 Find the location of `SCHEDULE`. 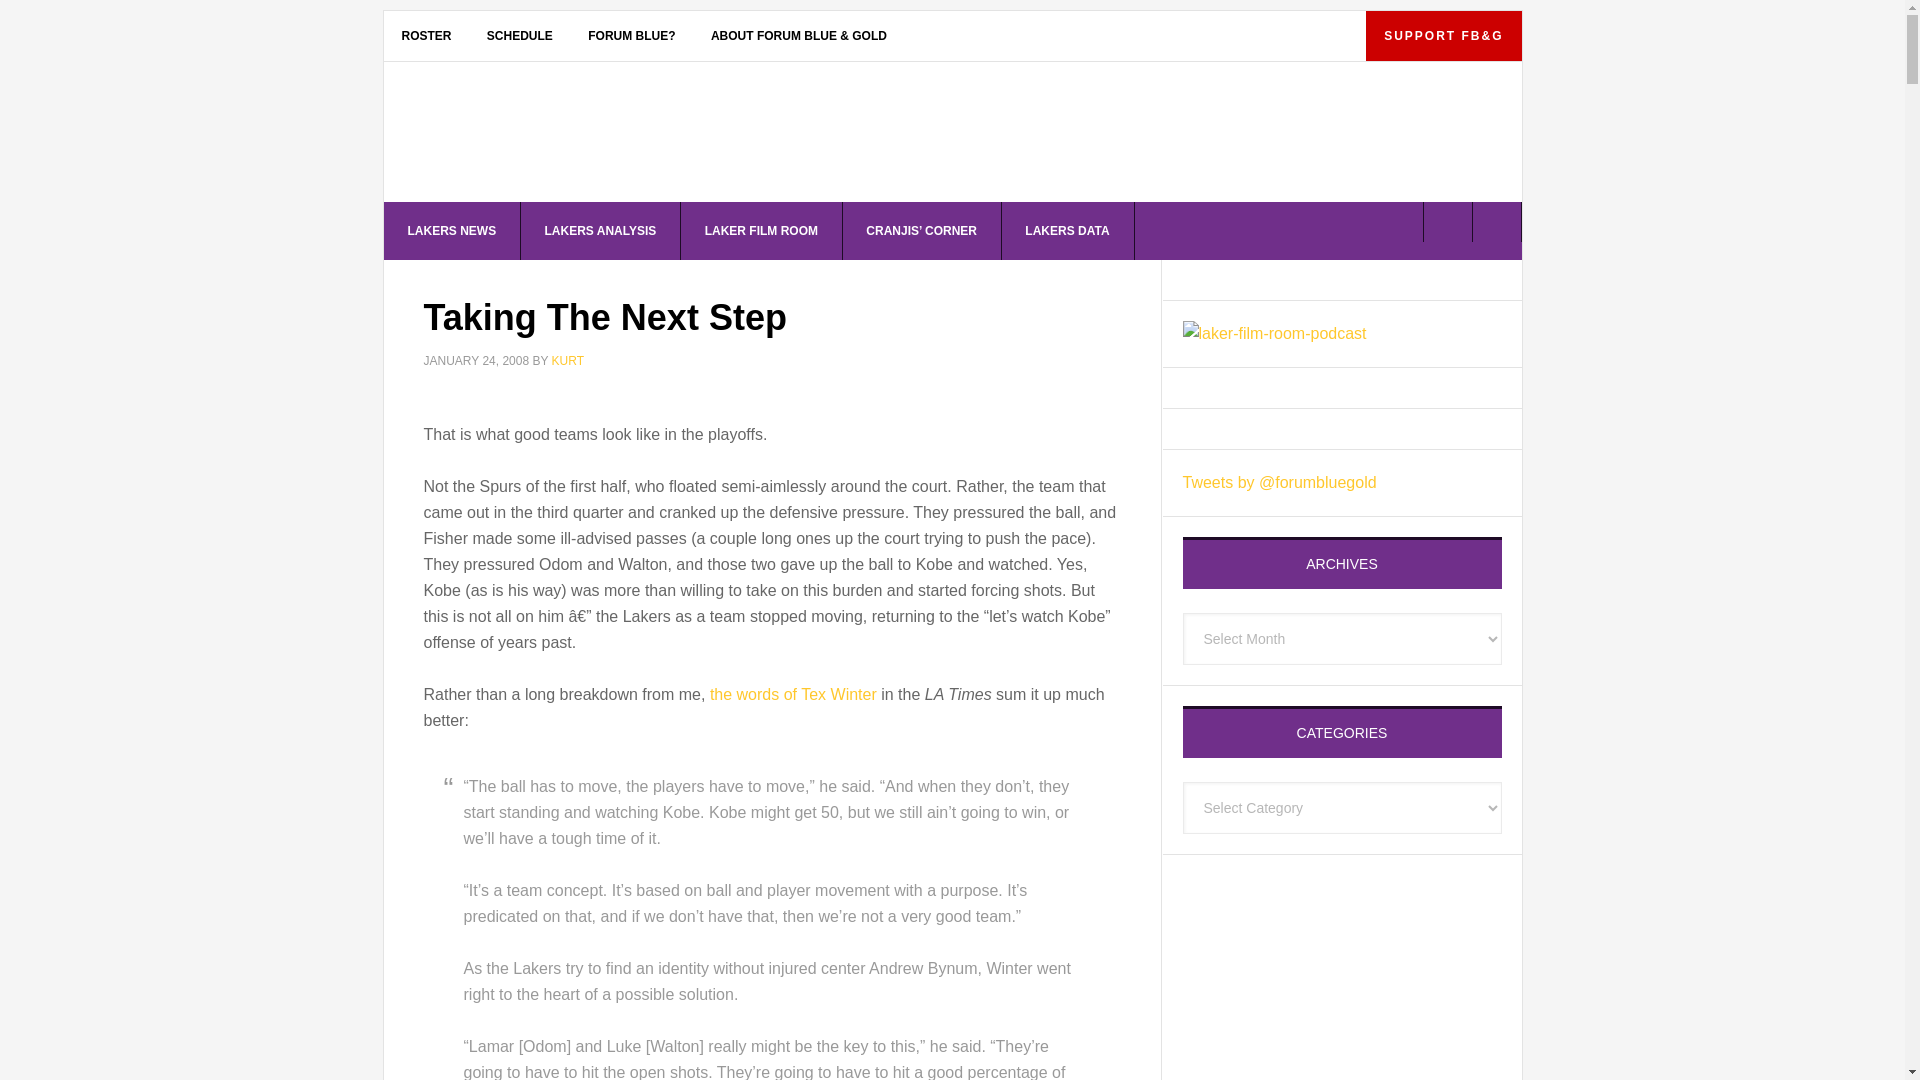

SCHEDULE is located at coordinates (519, 35).